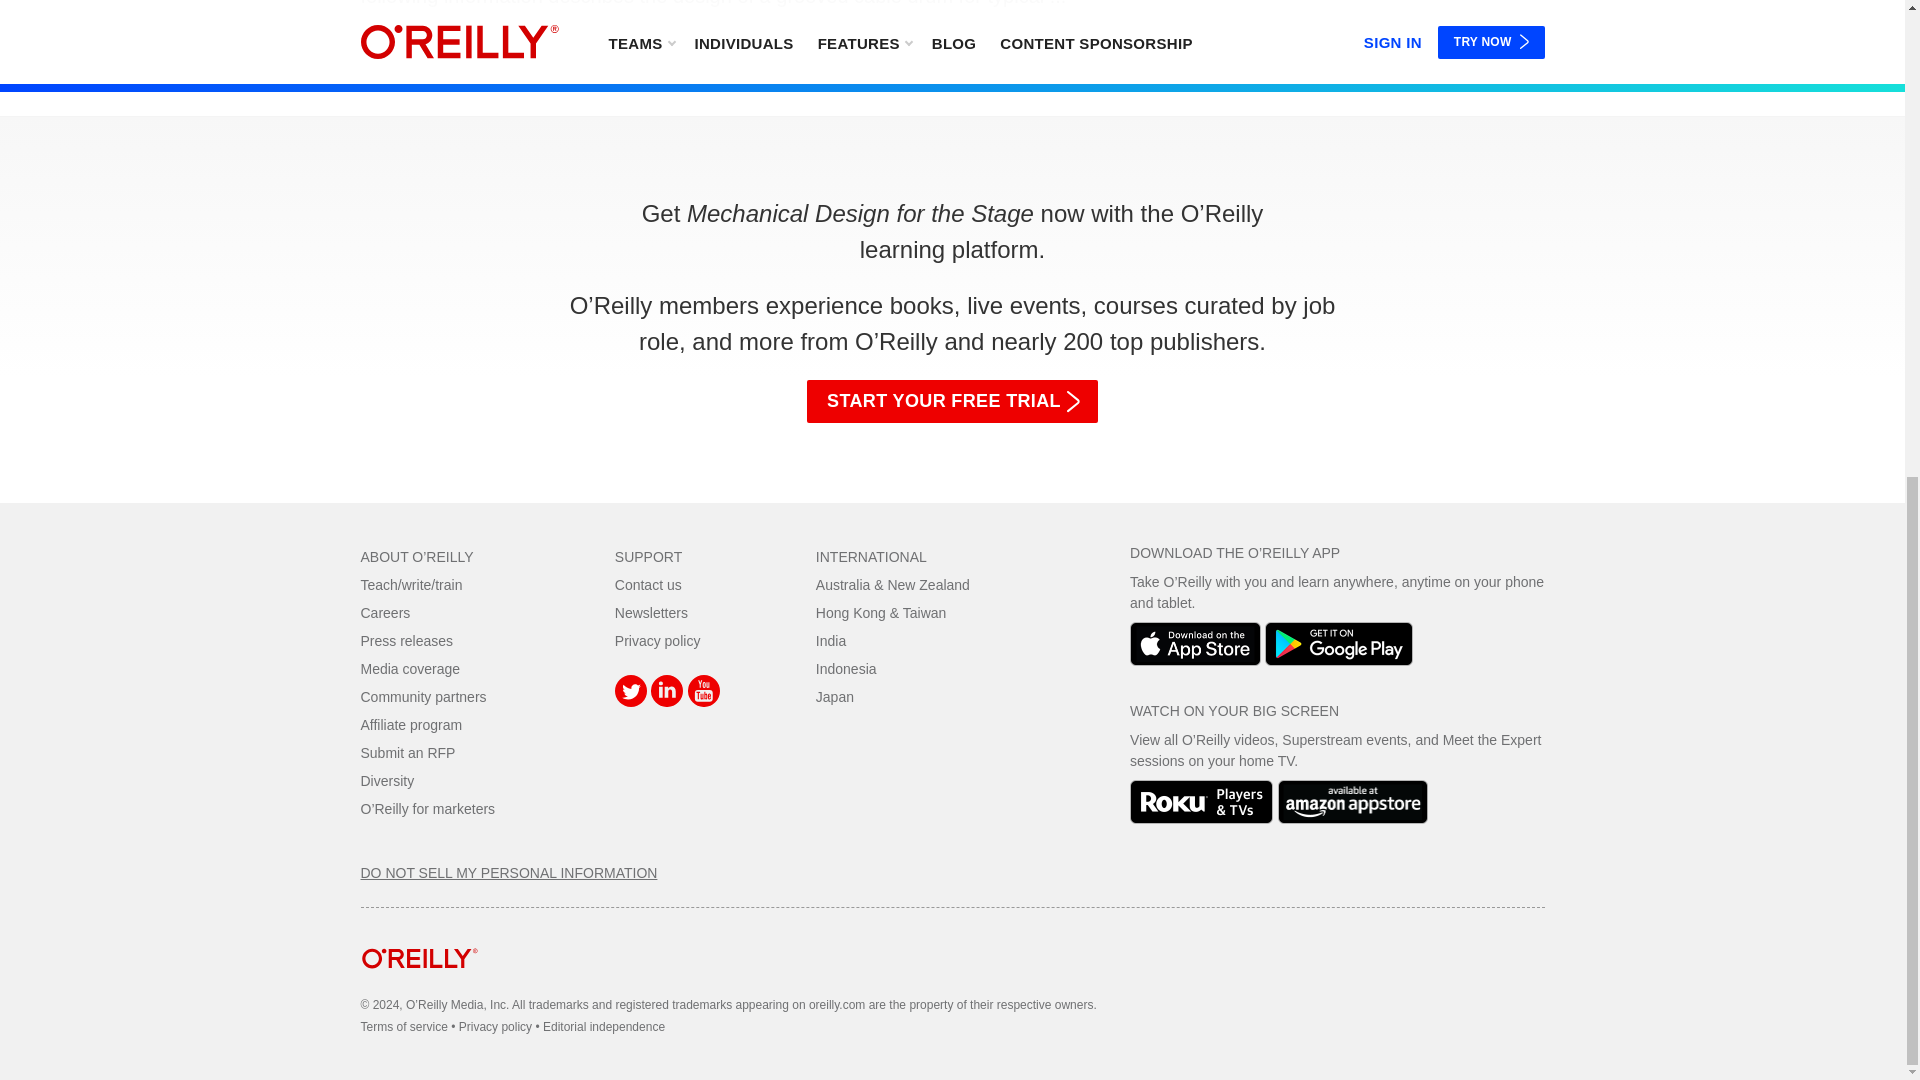 Image resolution: width=1920 pixels, height=1080 pixels. I want to click on Privacy policy, so click(657, 640).